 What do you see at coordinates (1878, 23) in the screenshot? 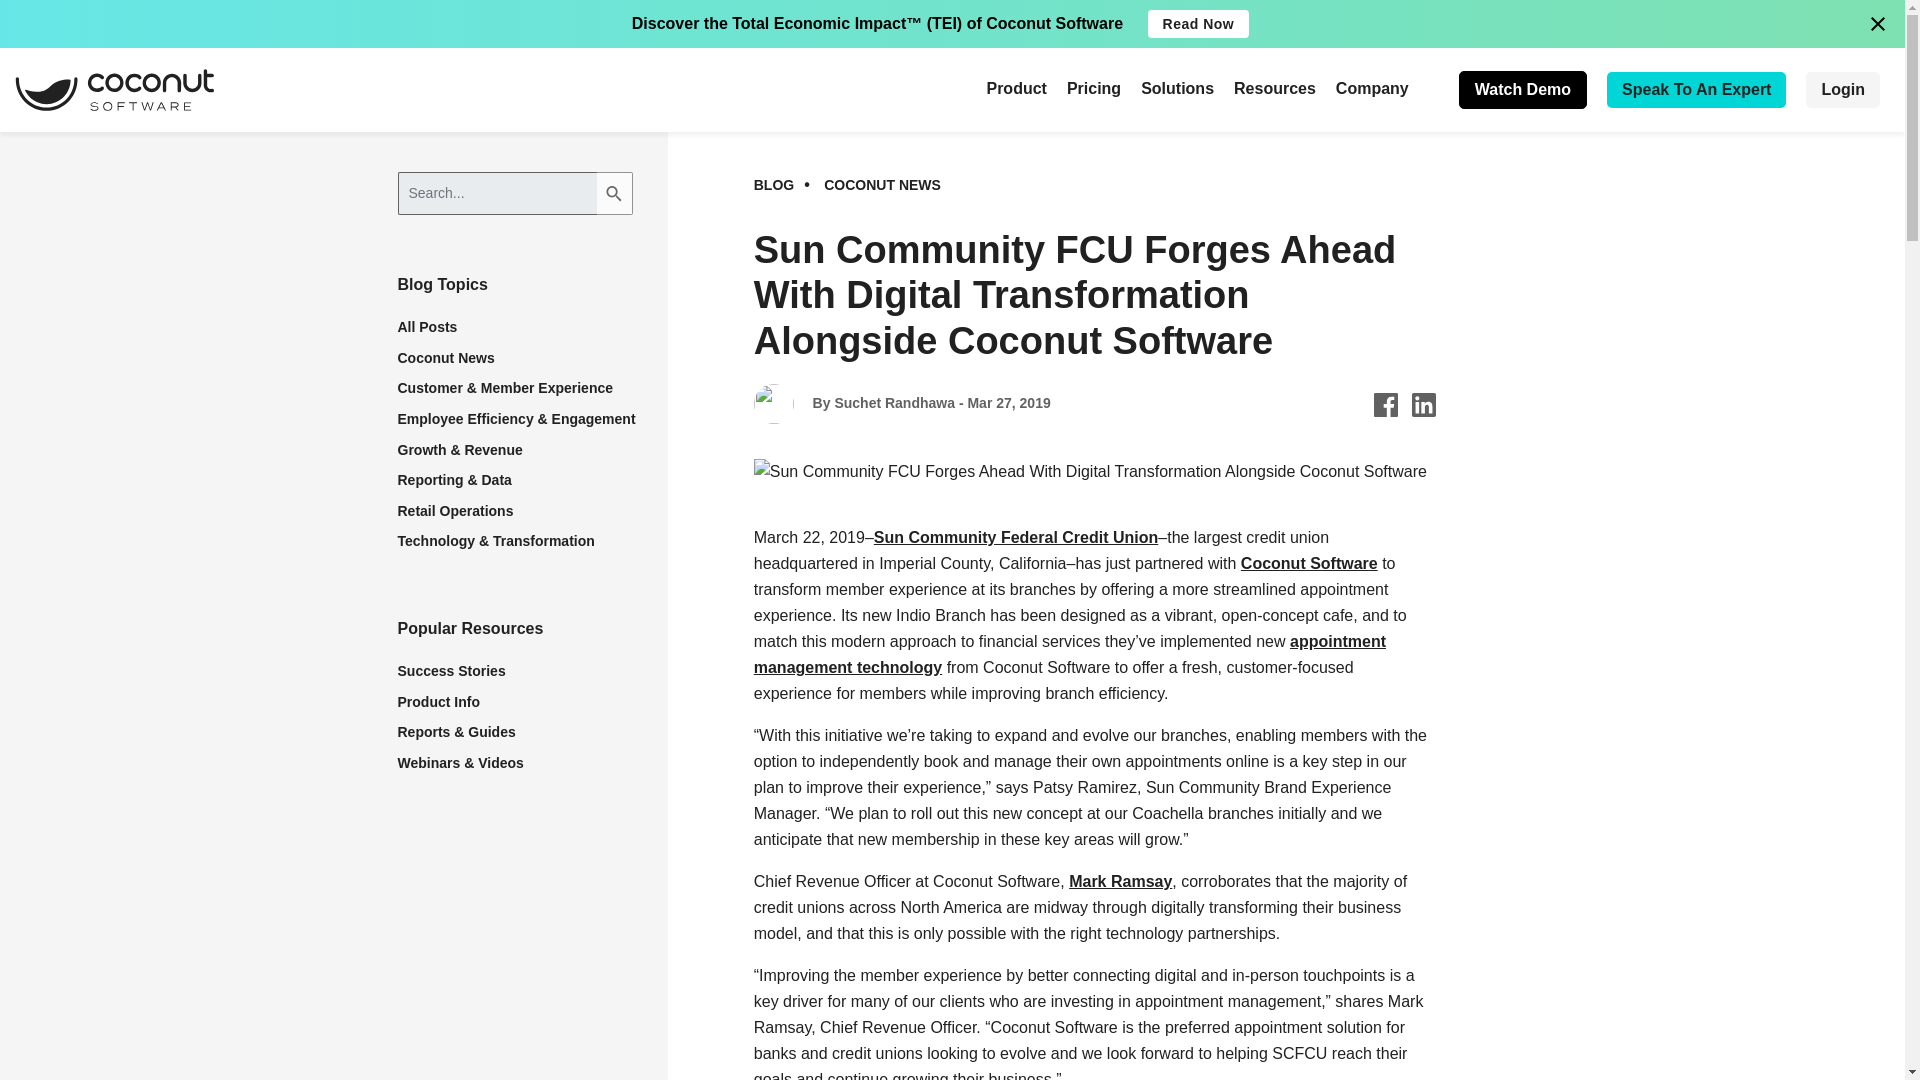
I see `Close alert` at bounding box center [1878, 23].